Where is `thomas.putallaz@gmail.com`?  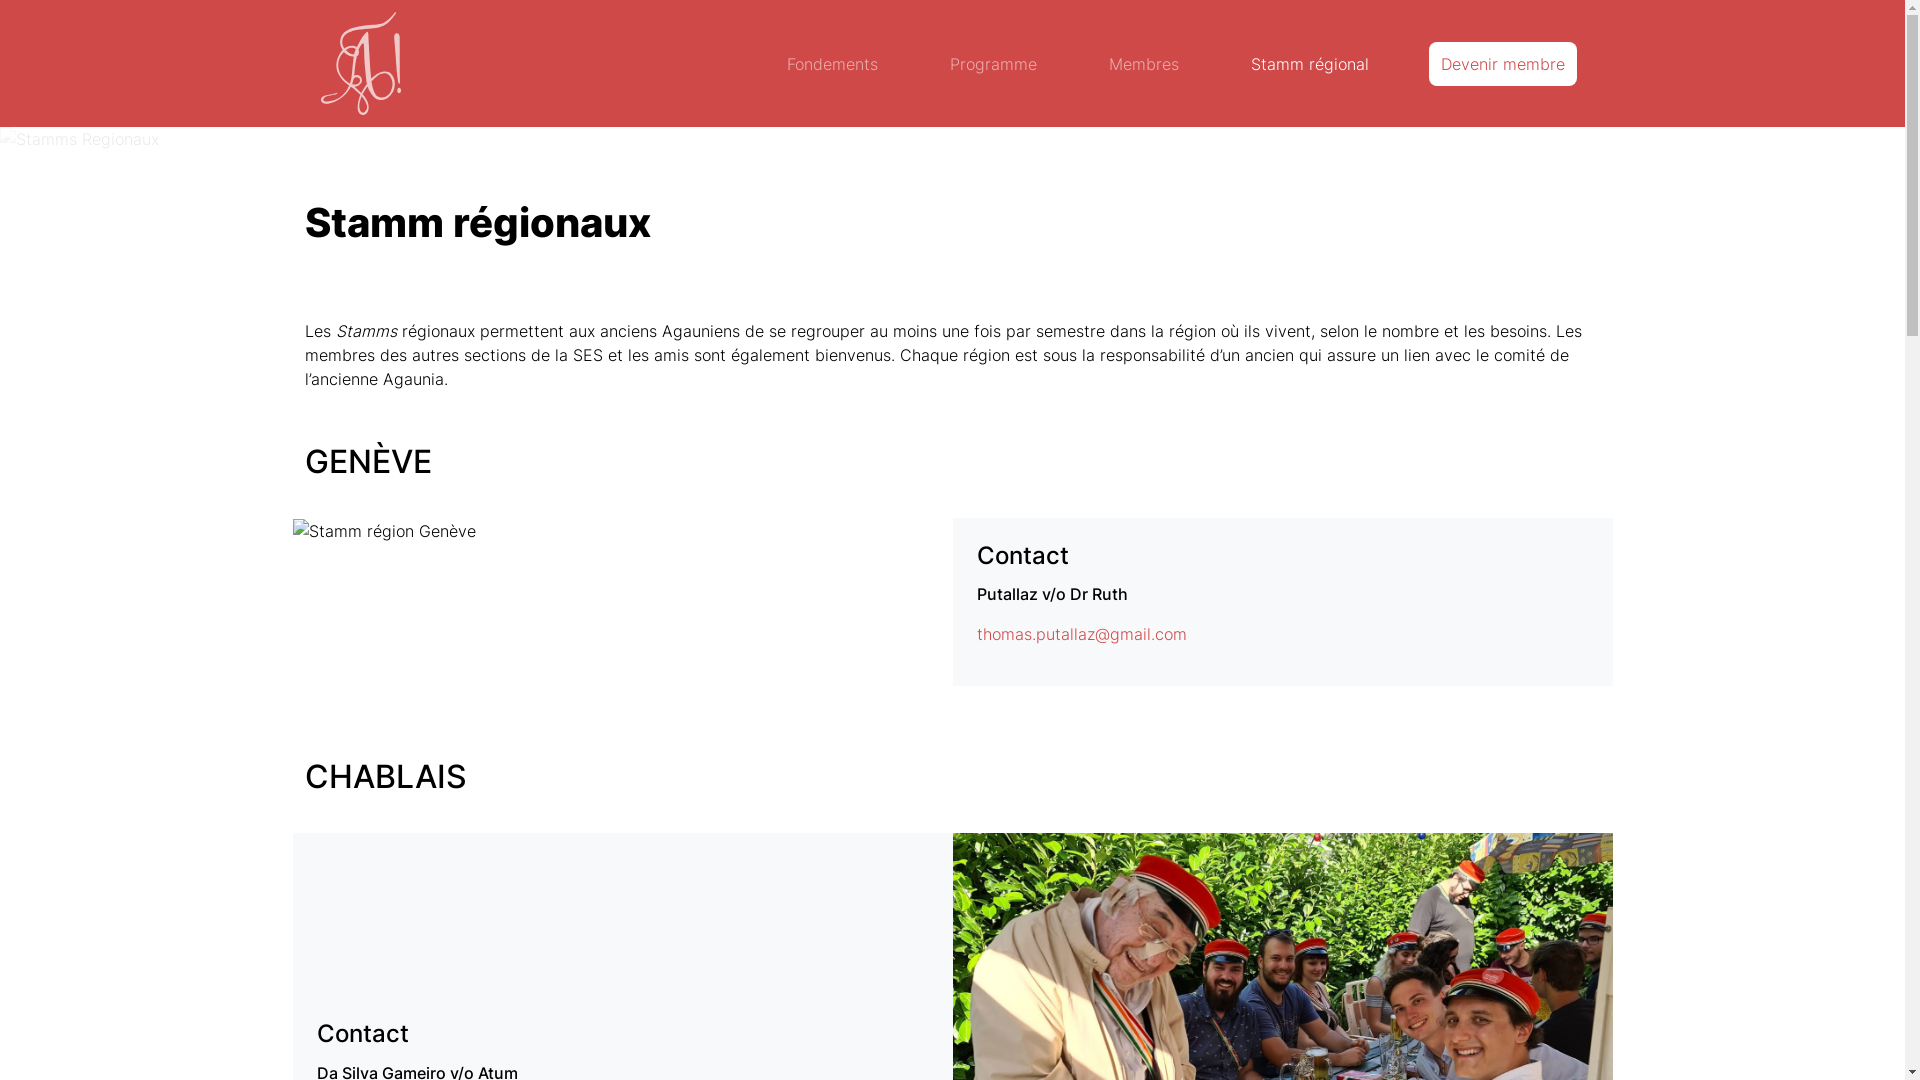 thomas.putallaz@gmail.com is located at coordinates (1081, 634).